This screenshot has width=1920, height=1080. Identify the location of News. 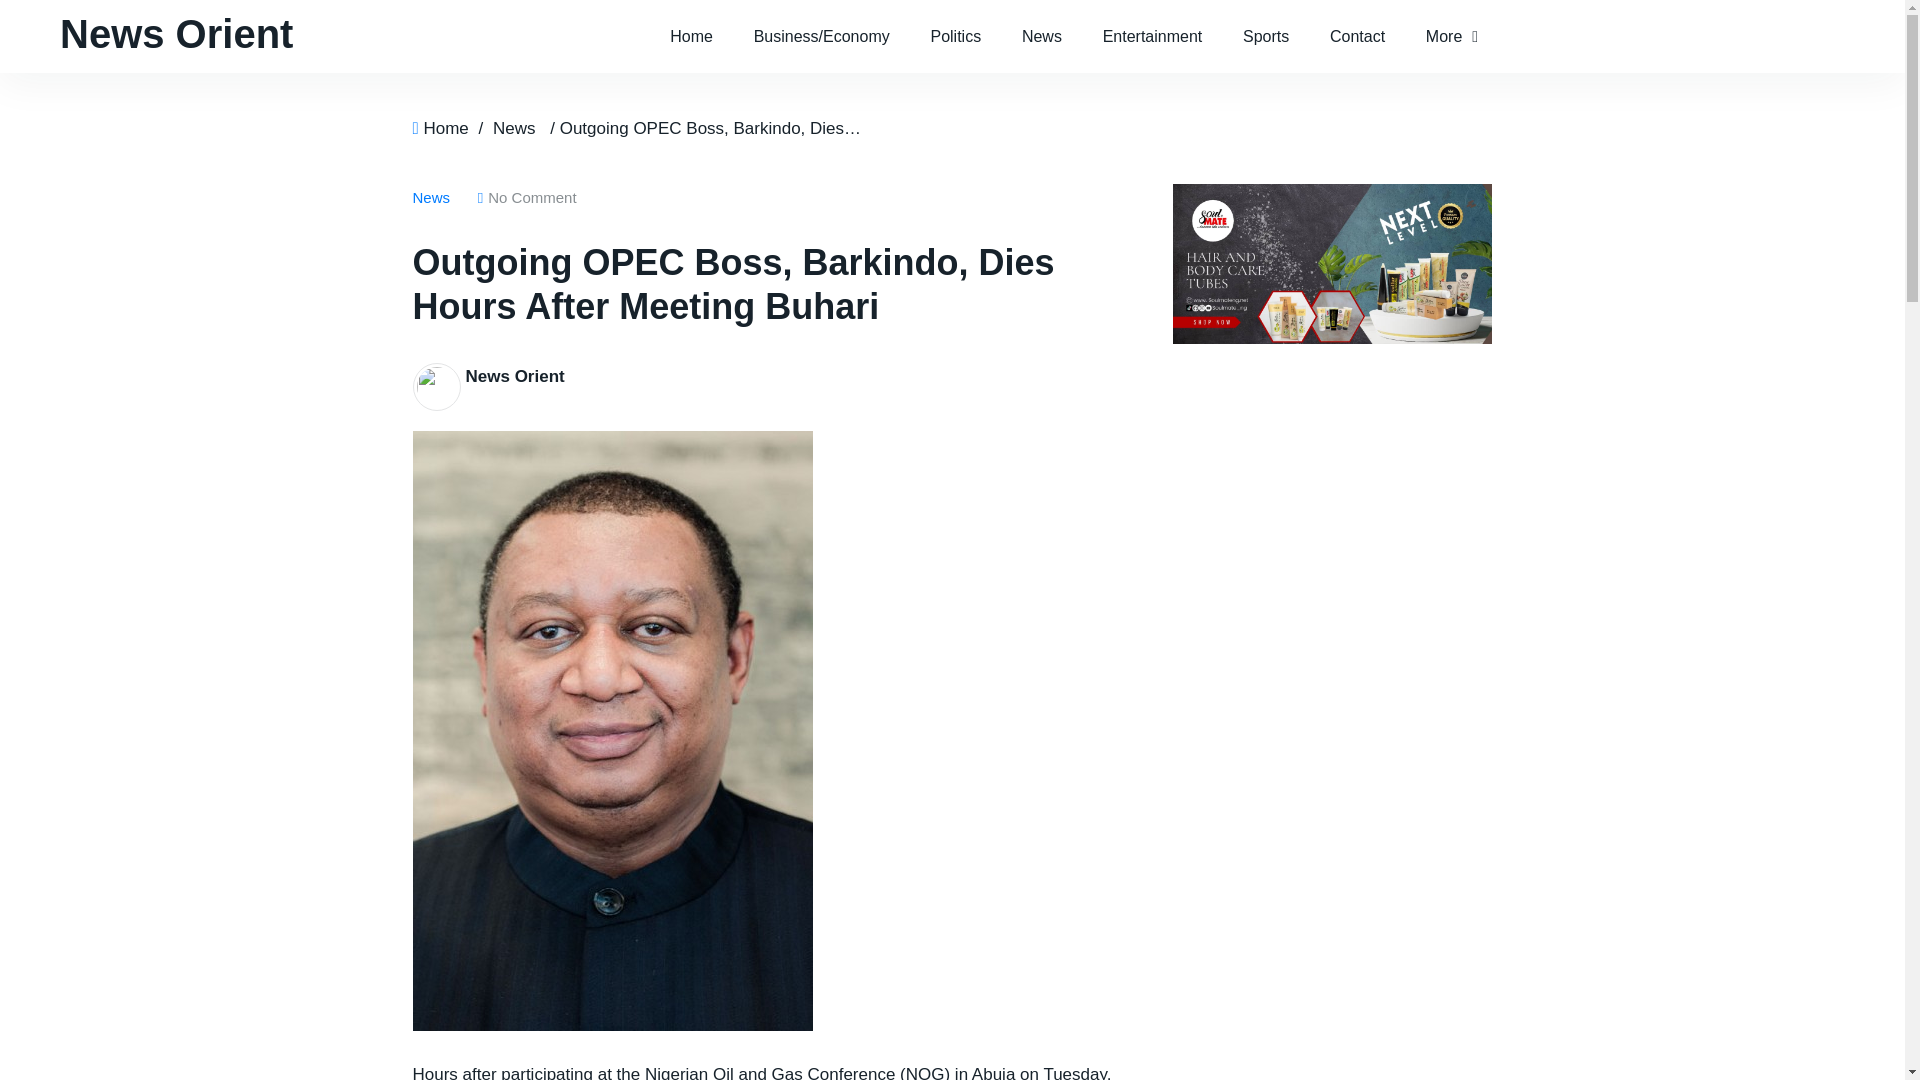
(514, 128).